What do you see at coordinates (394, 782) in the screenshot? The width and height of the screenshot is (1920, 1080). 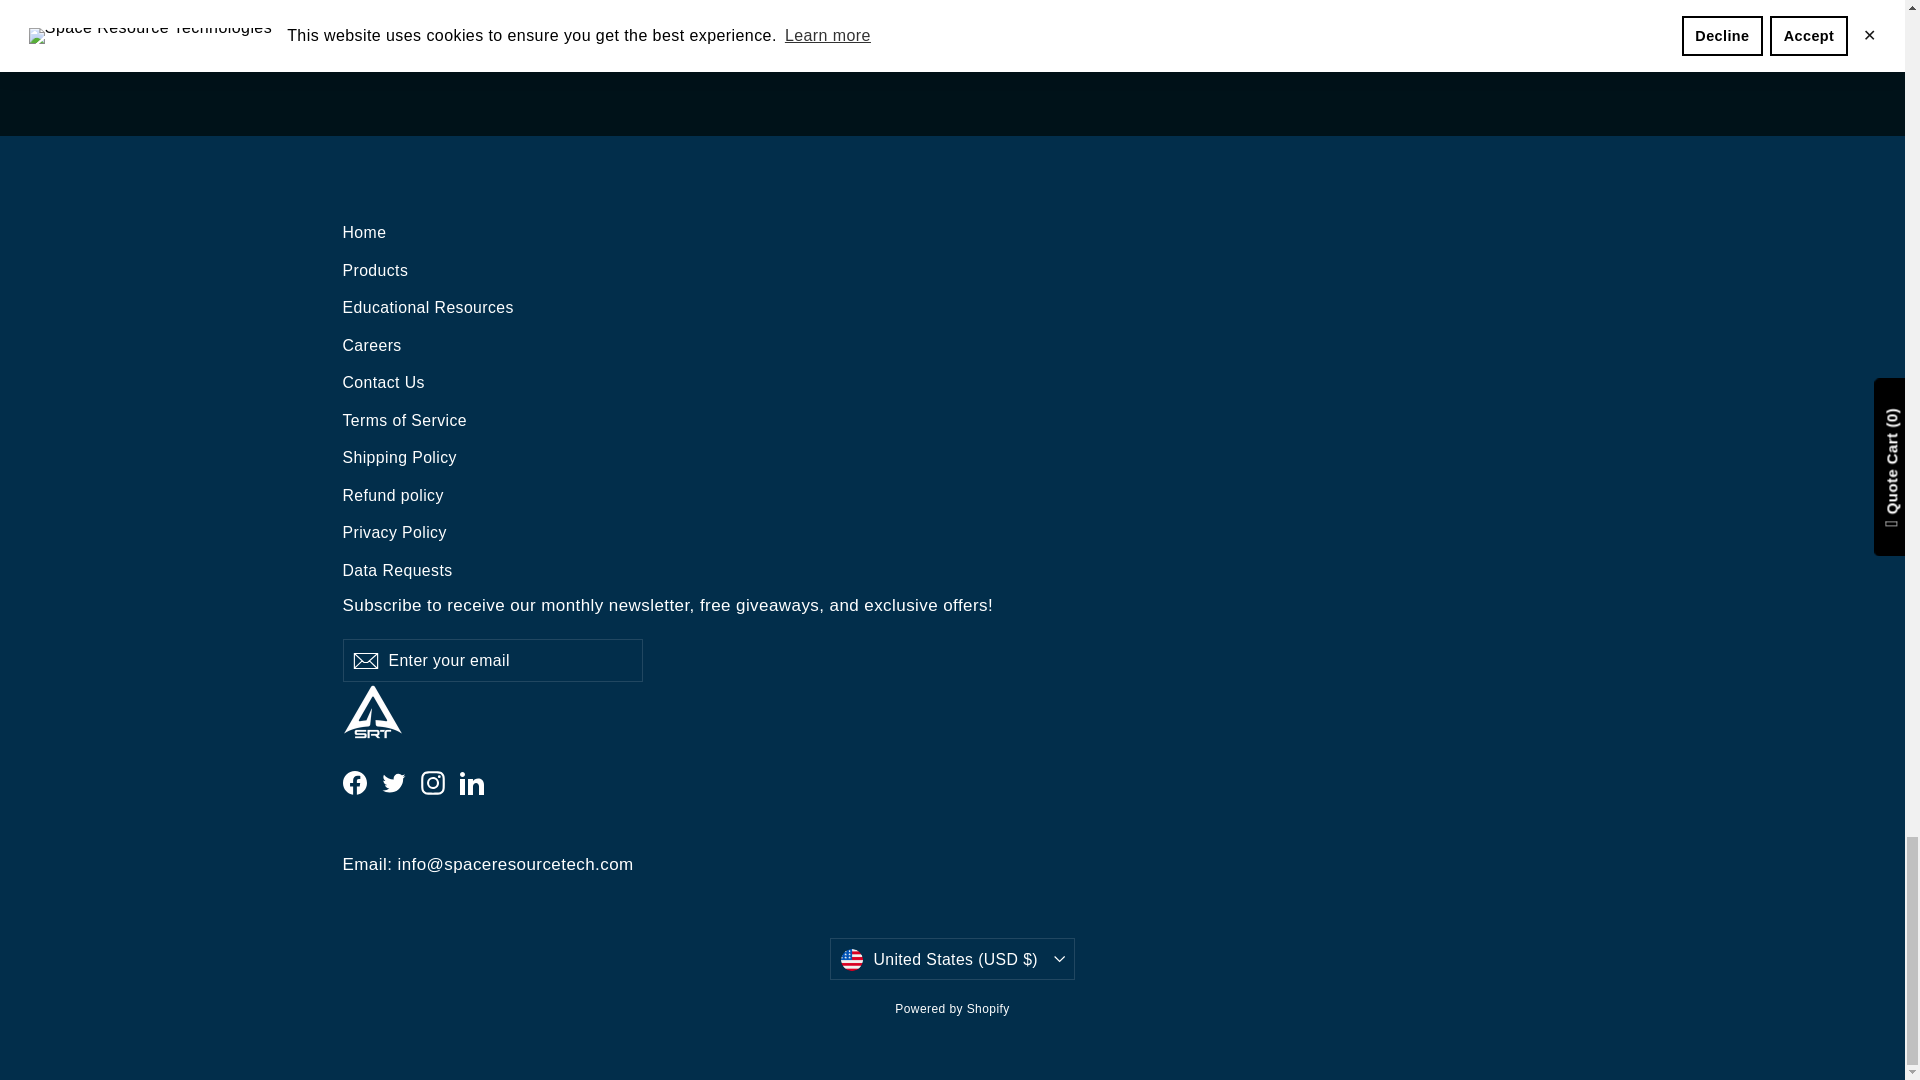 I see `Space Resource Technologies on Twitter` at bounding box center [394, 782].